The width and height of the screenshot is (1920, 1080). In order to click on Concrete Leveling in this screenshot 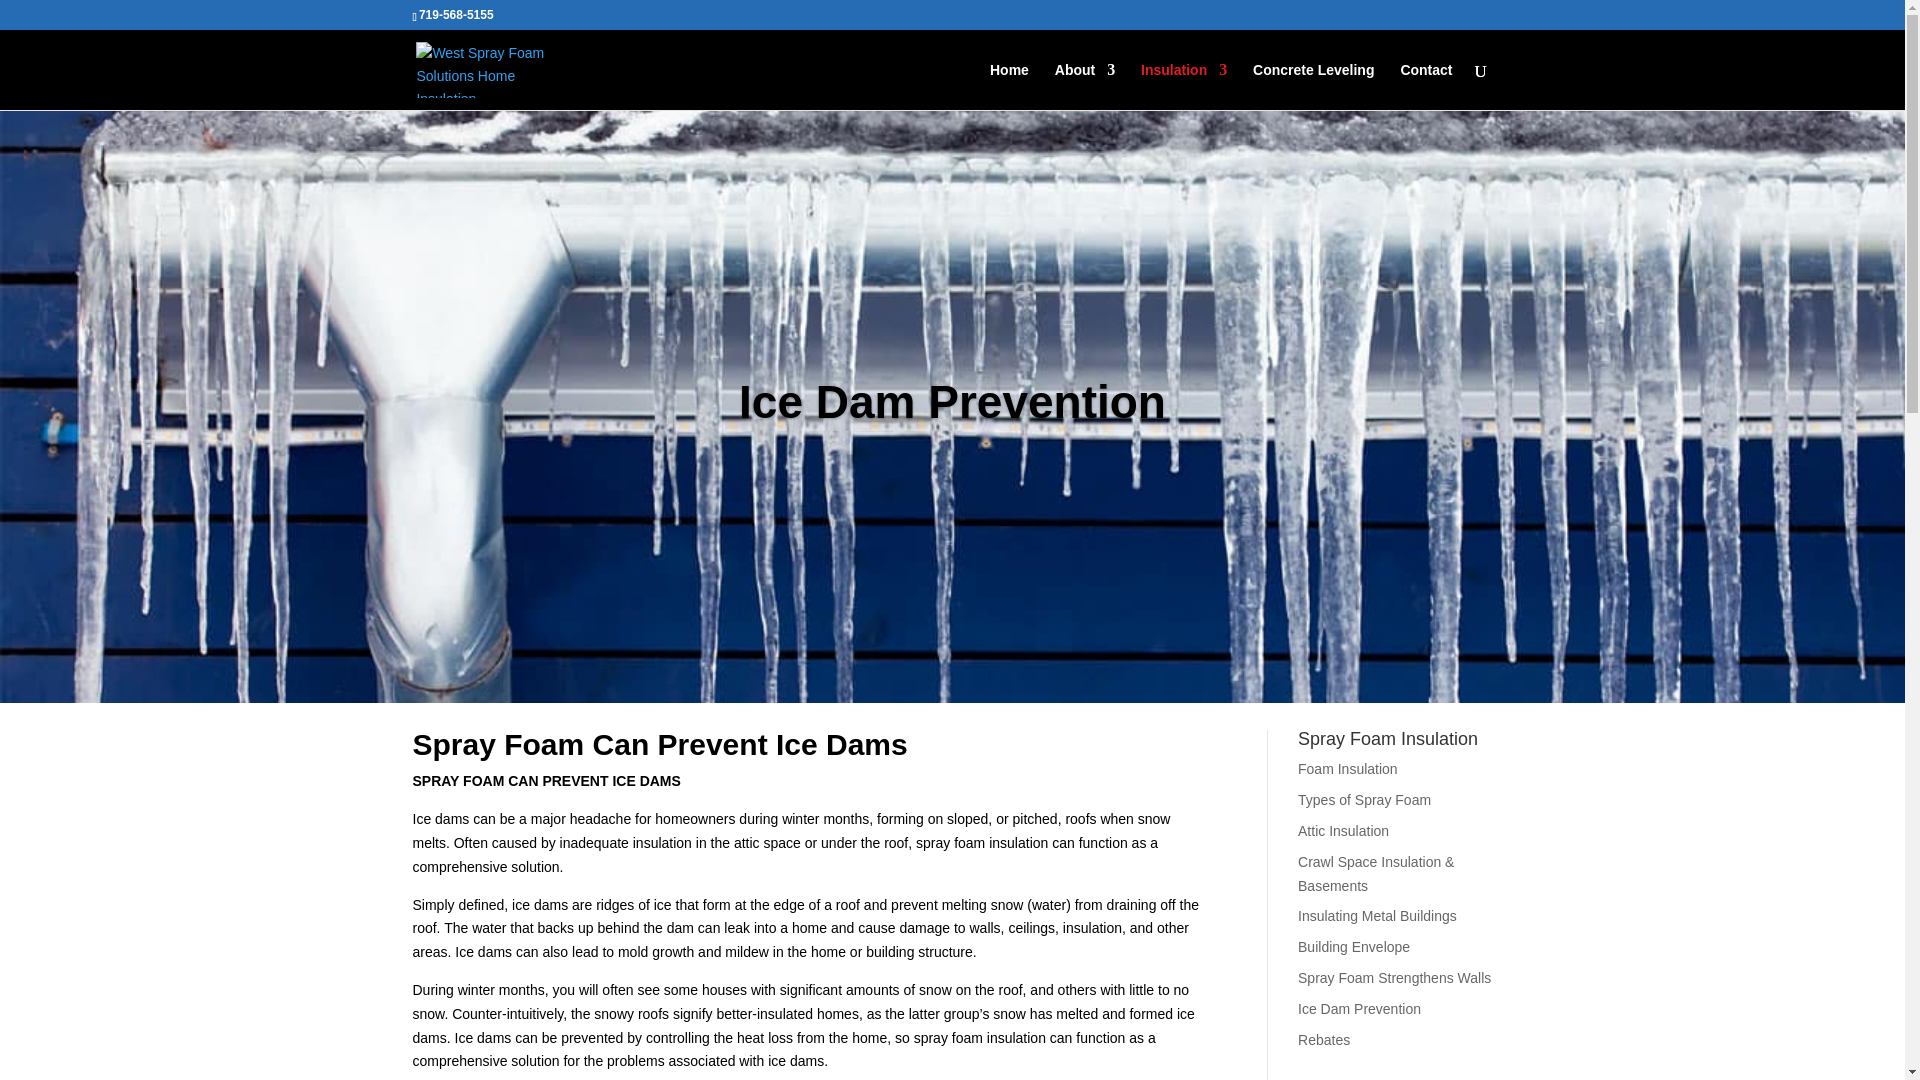, I will do `click(1314, 86)`.